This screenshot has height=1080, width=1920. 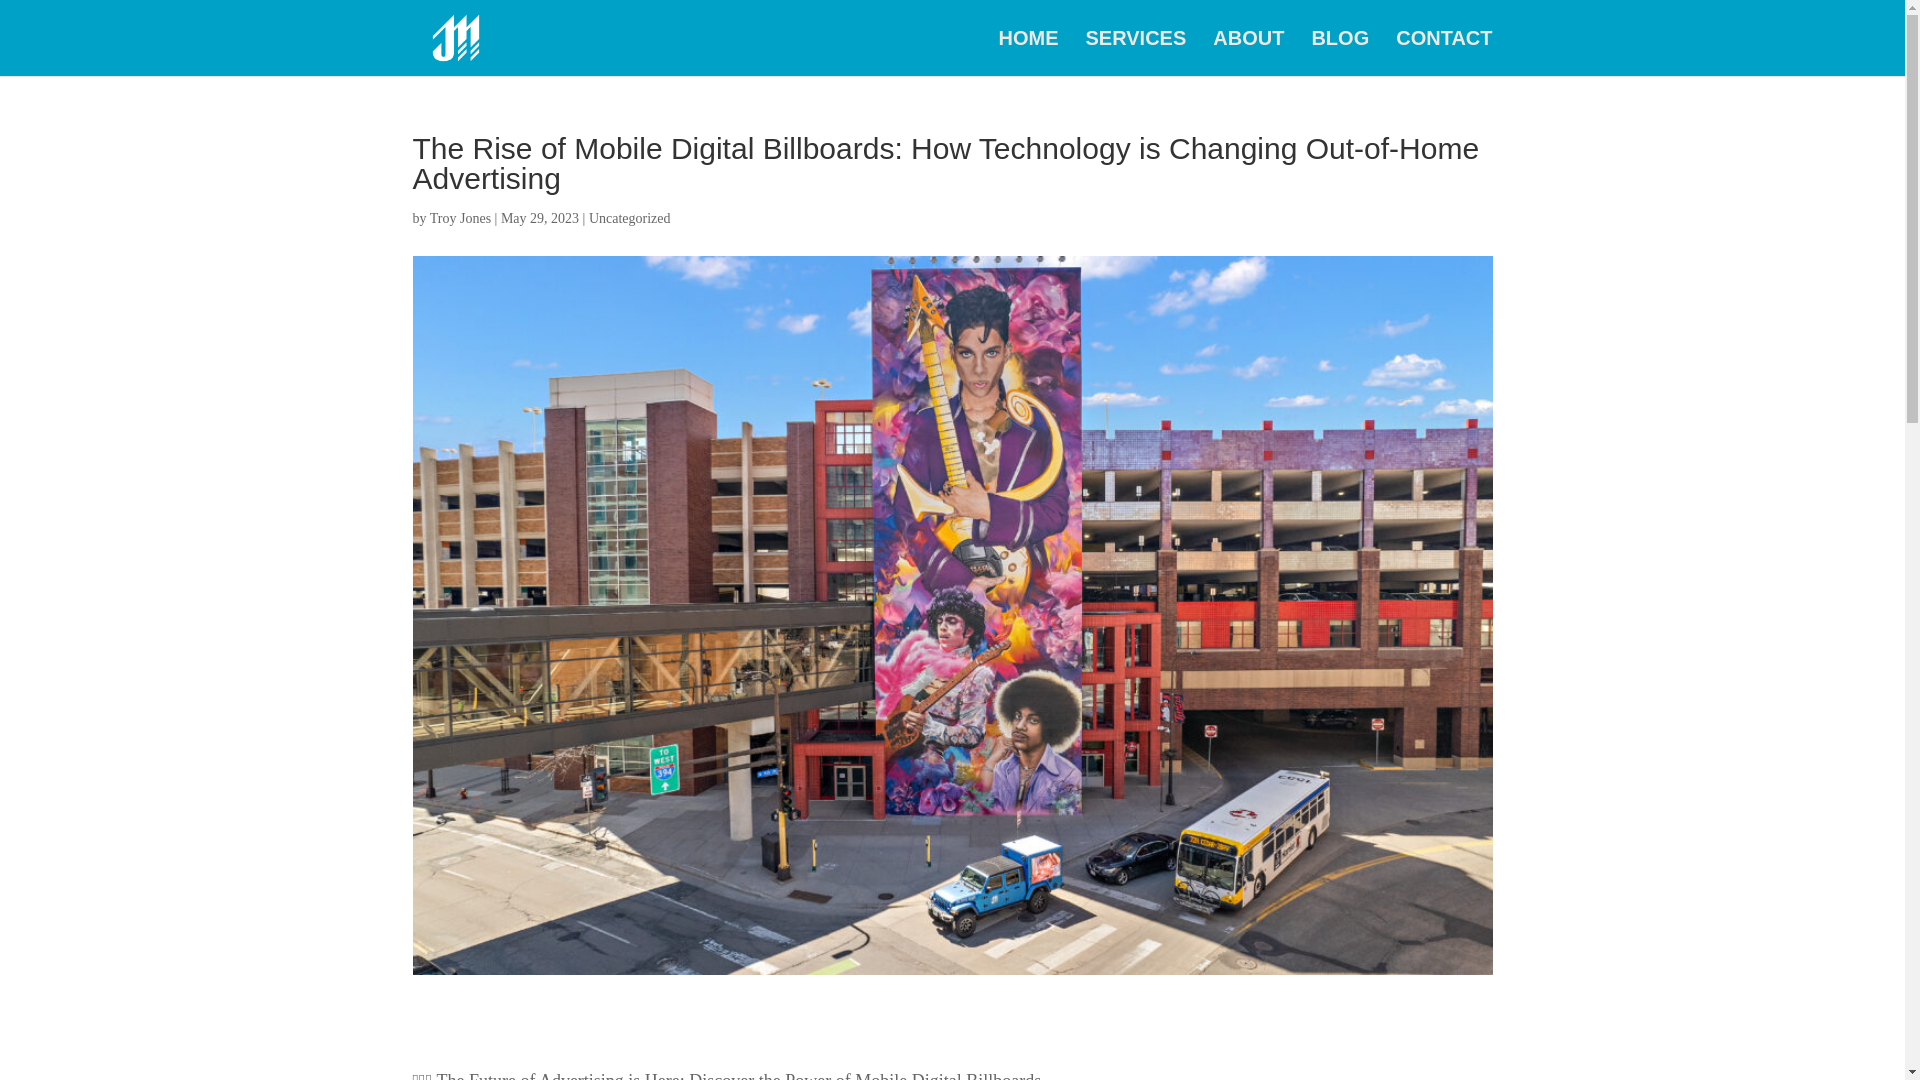 I want to click on SERVICES, so click(x=1136, y=53).